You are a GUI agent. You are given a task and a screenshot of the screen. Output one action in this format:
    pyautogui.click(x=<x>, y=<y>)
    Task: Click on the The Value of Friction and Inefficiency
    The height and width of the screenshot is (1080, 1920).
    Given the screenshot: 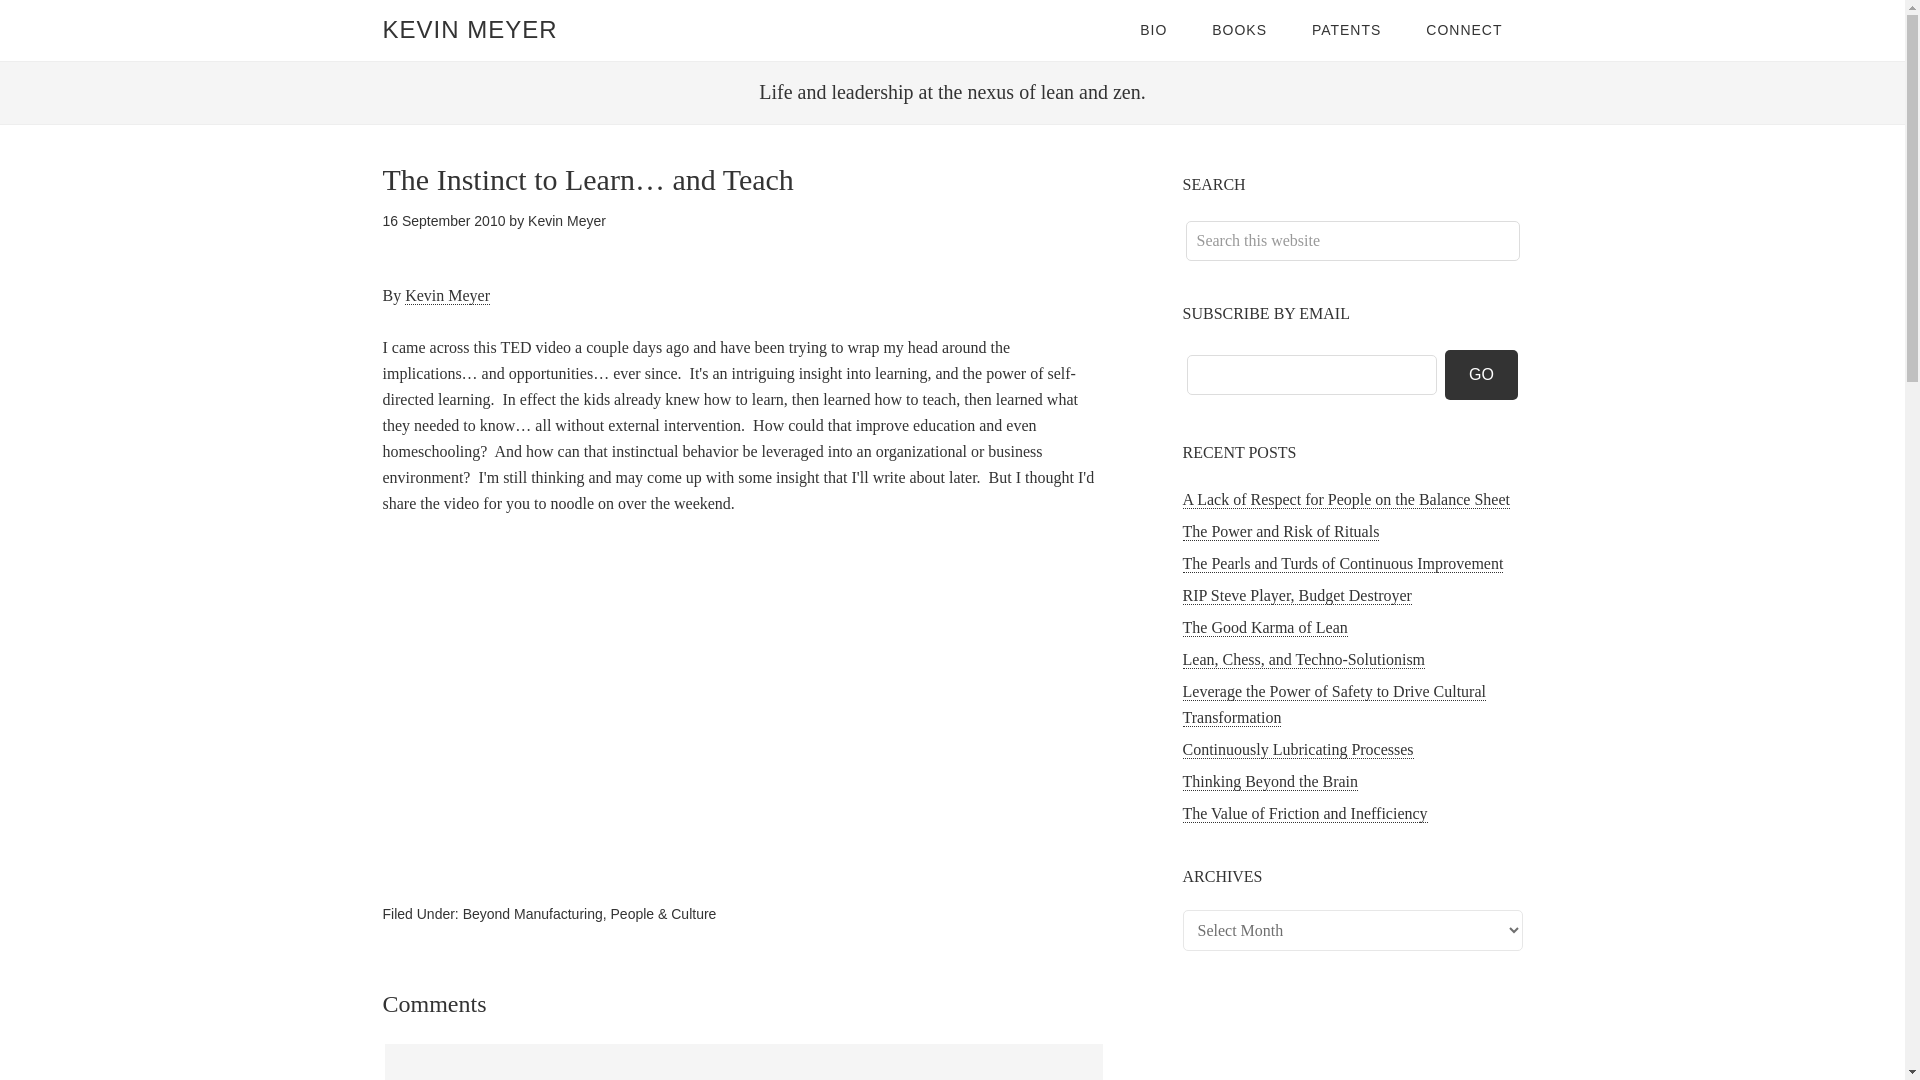 What is the action you would take?
    pyautogui.click(x=1304, y=813)
    